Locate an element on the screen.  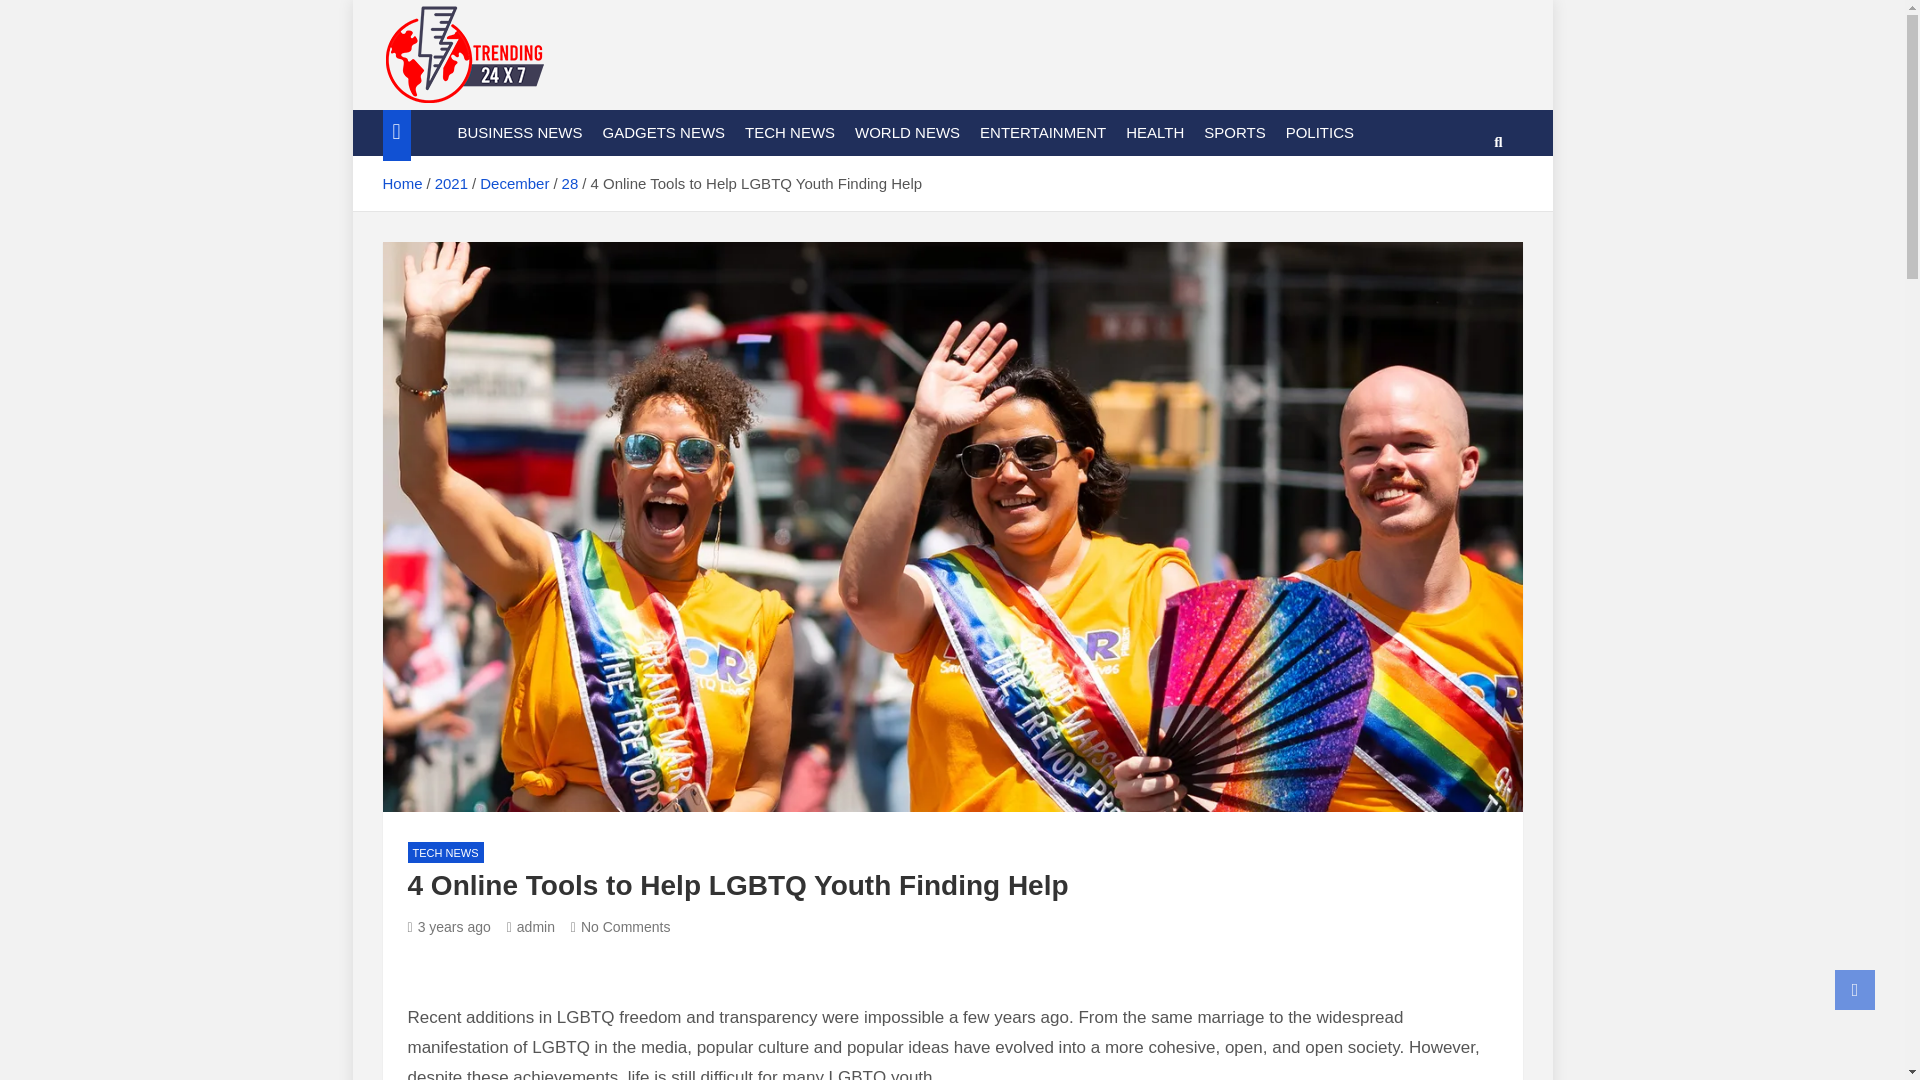
3 years ago is located at coordinates (449, 927).